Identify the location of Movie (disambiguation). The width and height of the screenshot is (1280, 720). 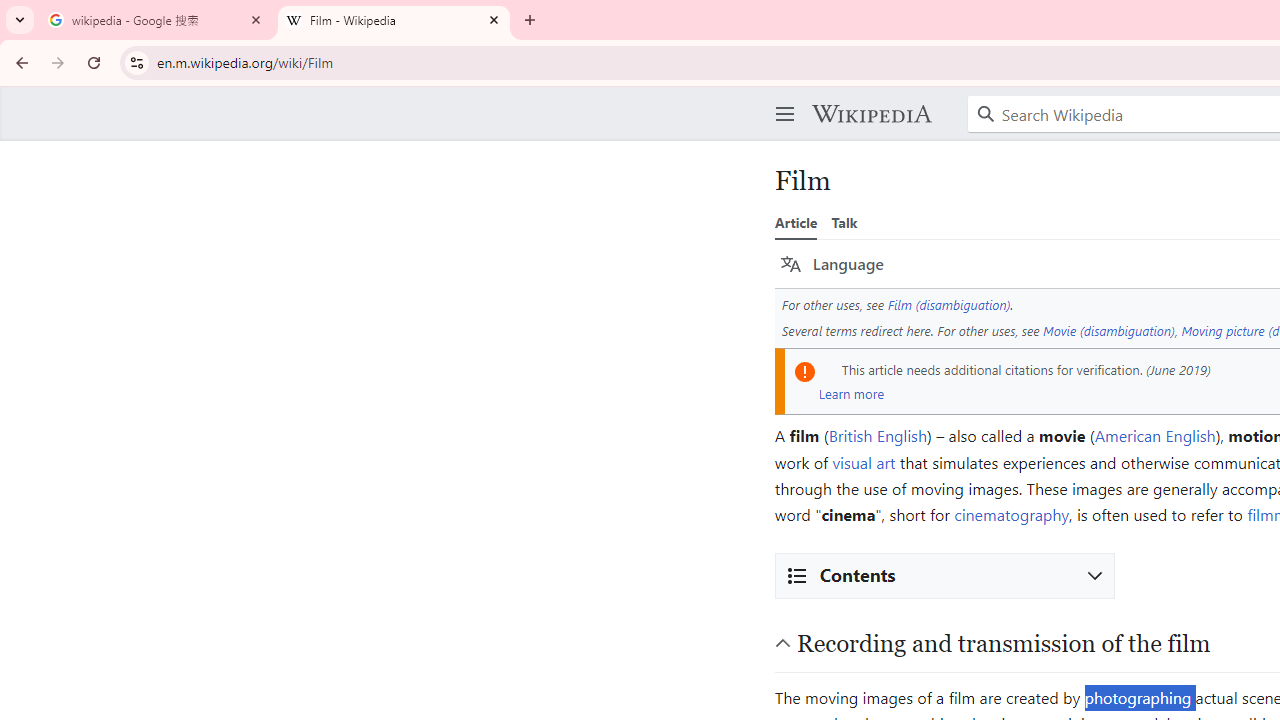
(1109, 330).